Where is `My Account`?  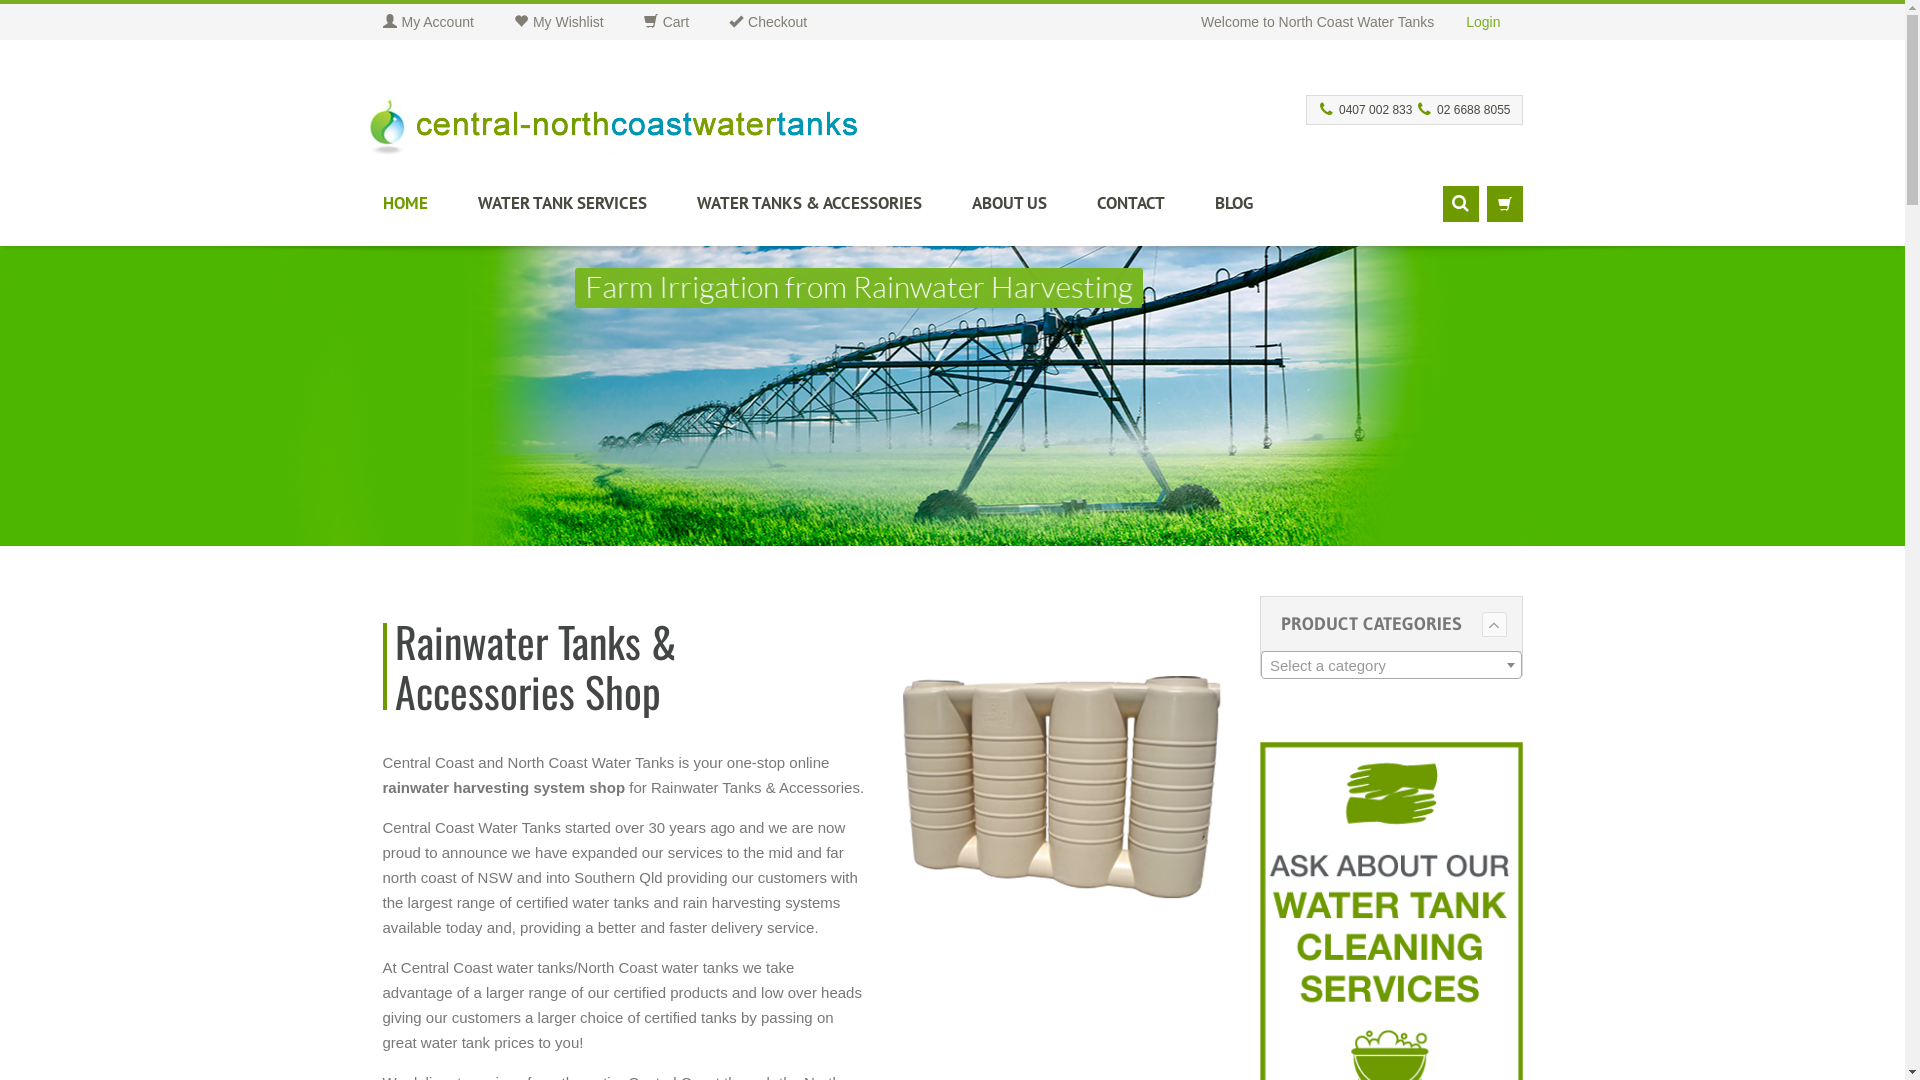 My Account is located at coordinates (448, 22).